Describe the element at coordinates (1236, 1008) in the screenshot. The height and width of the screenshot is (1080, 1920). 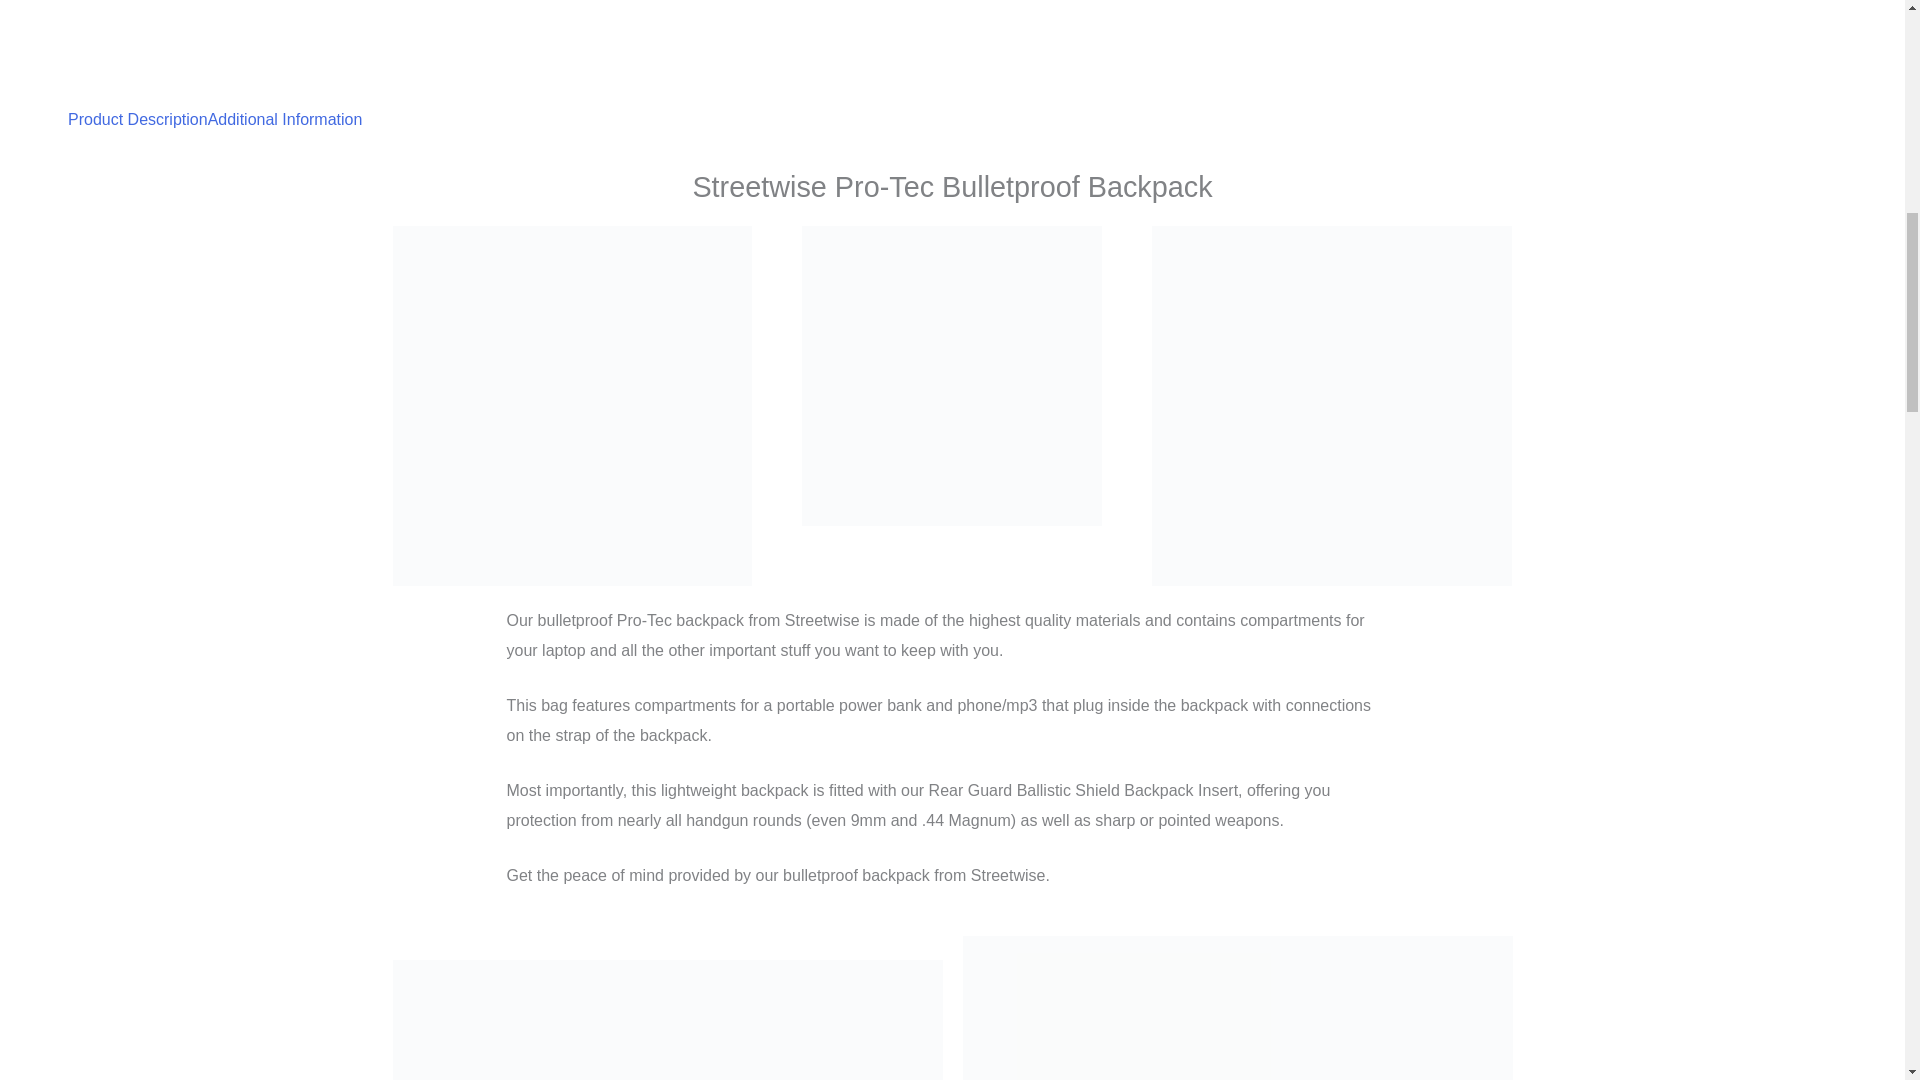
I see `Streetwise Pro-Tec Bulletproof Backpack SWPTBP 03` at that location.